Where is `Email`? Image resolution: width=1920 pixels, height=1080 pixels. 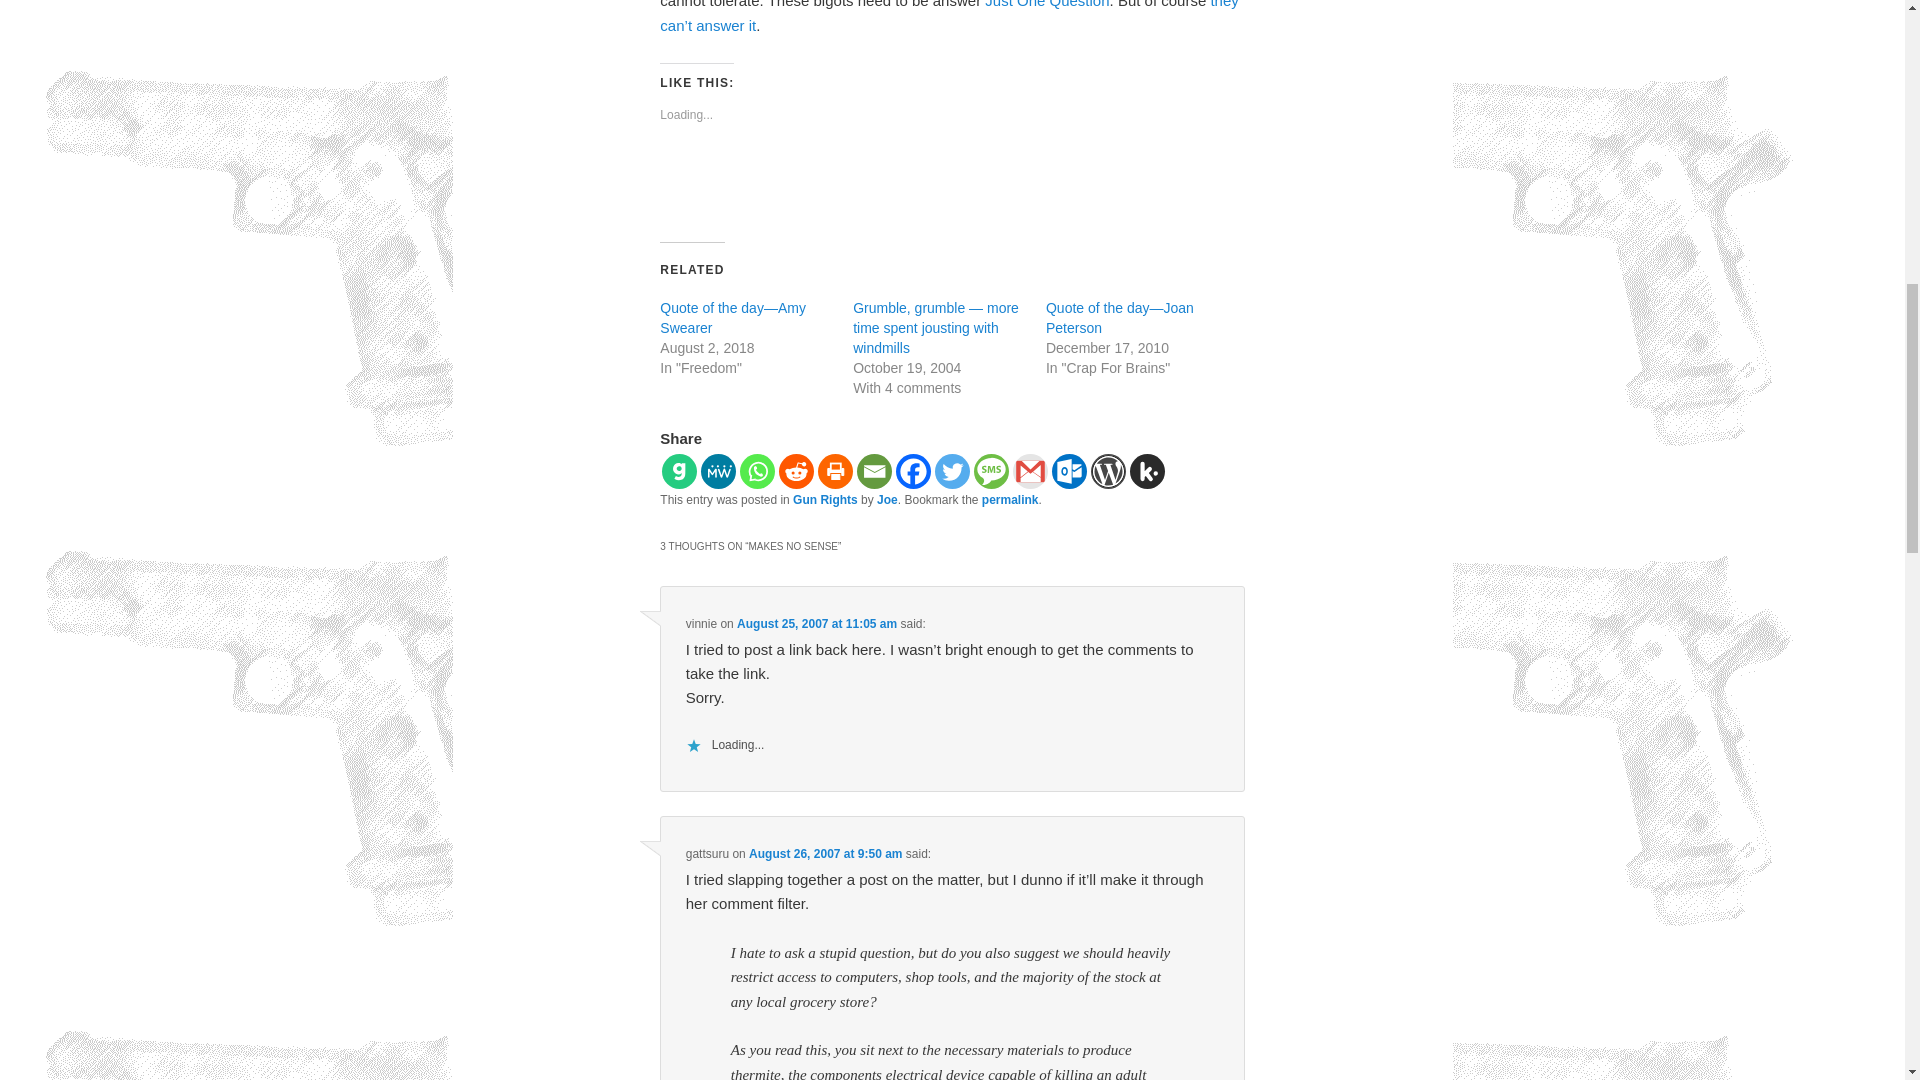
Email is located at coordinates (874, 471).